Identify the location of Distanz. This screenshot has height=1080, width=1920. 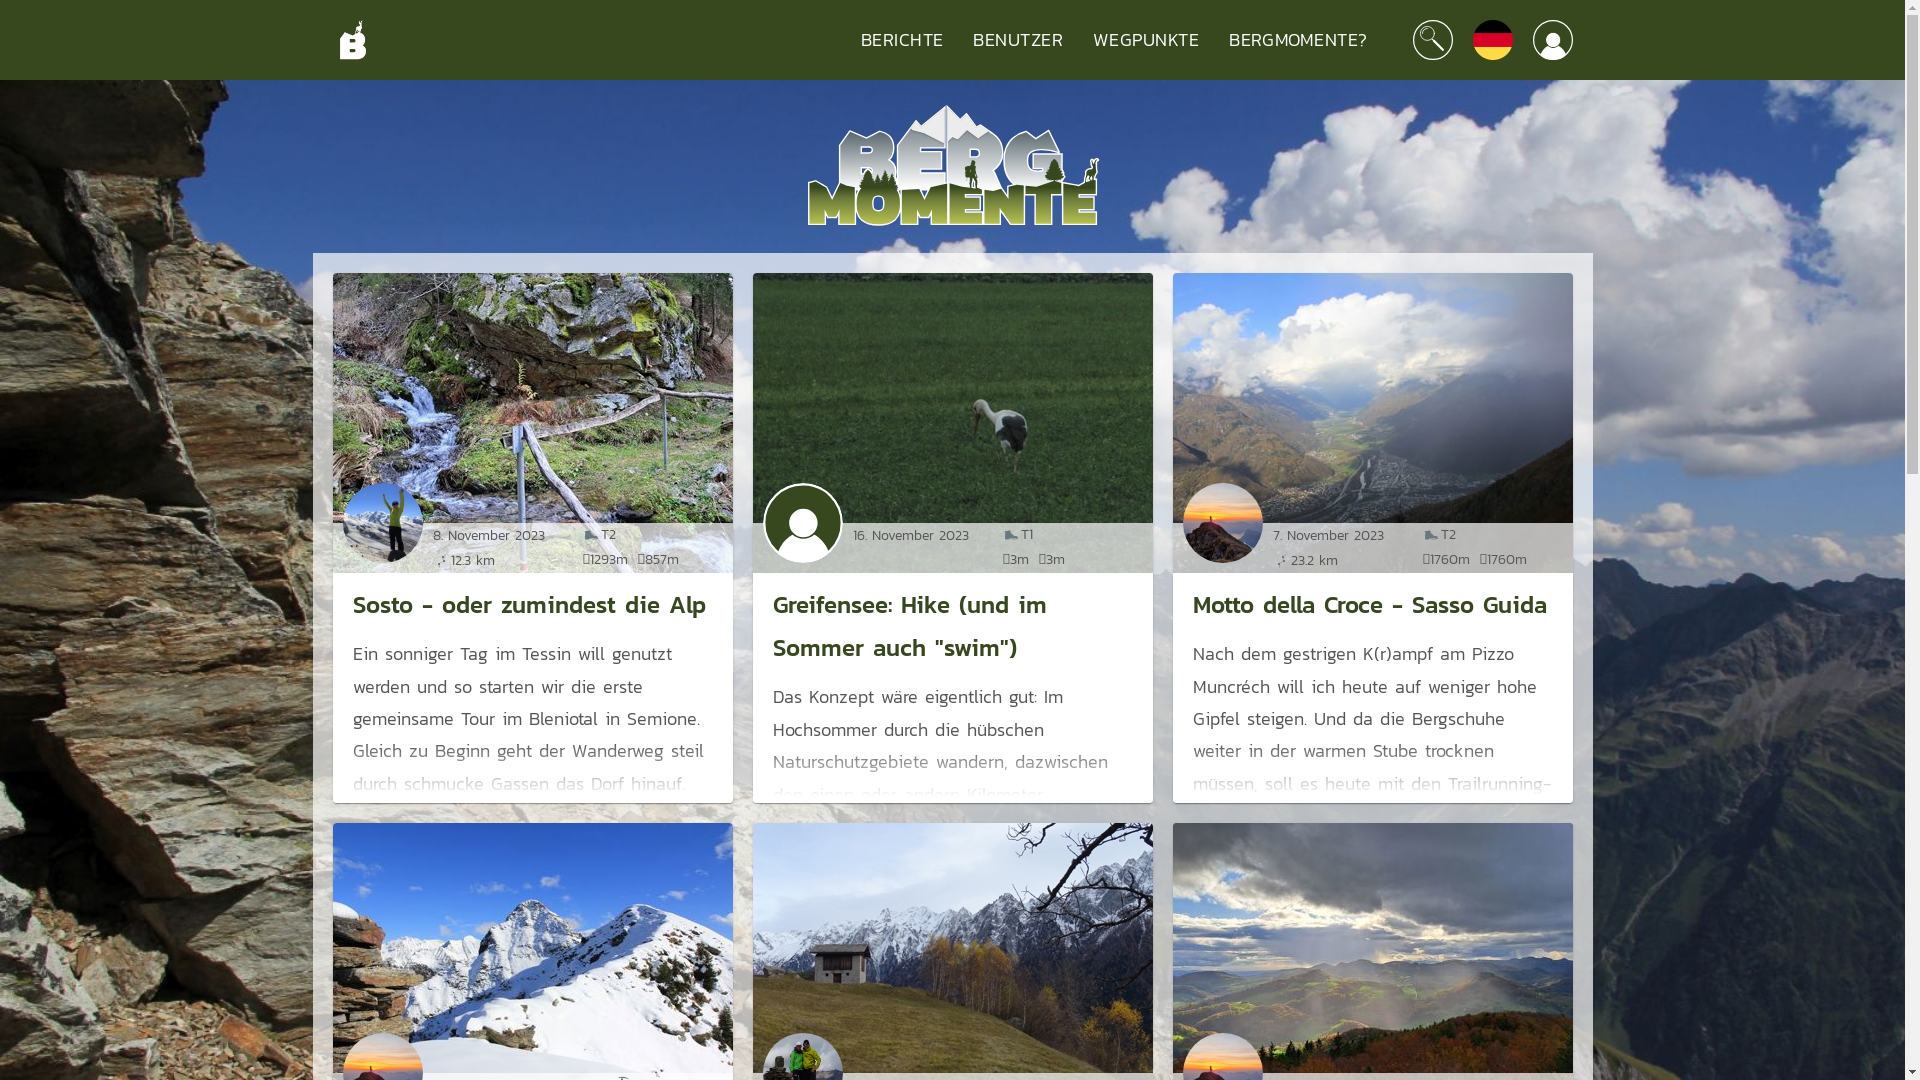
(1281, 561).